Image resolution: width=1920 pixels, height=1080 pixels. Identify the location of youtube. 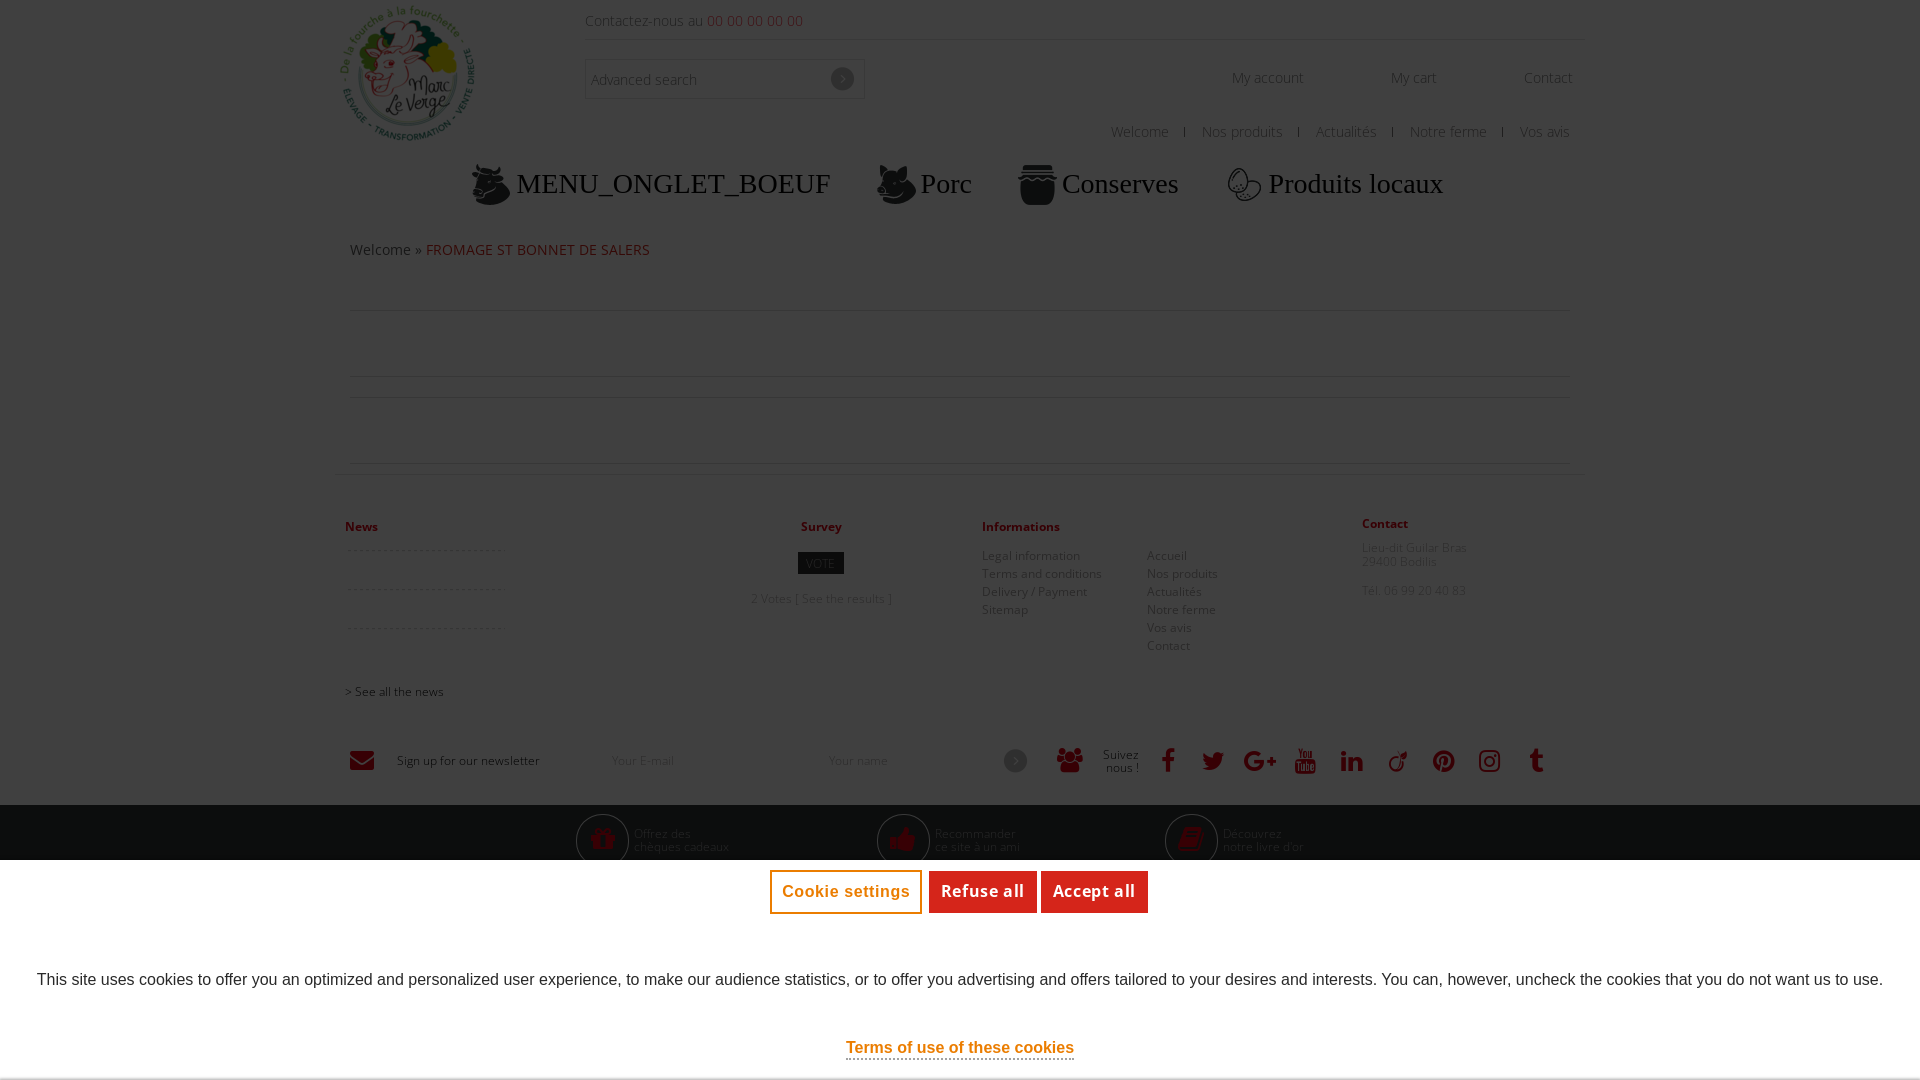
(1306, 762).